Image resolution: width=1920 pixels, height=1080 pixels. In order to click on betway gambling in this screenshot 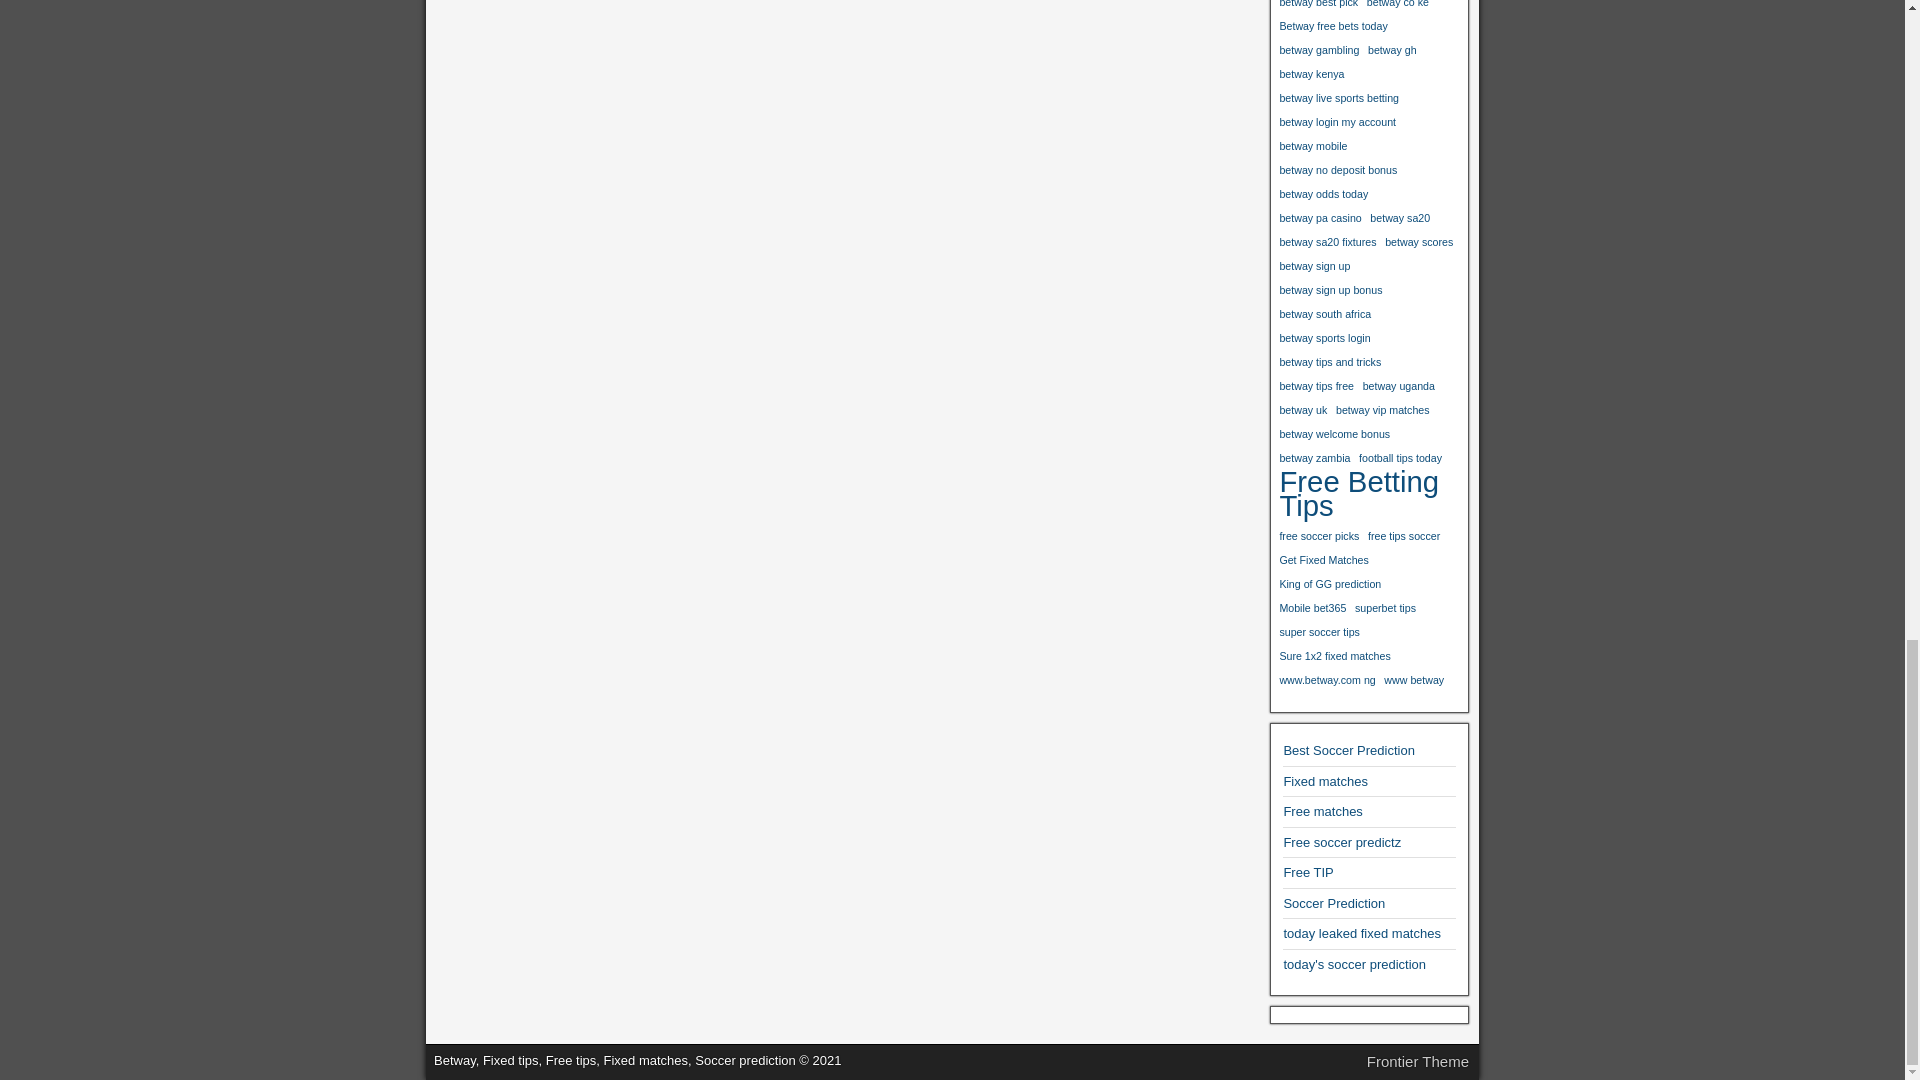, I will do `click(1318, 49)`.